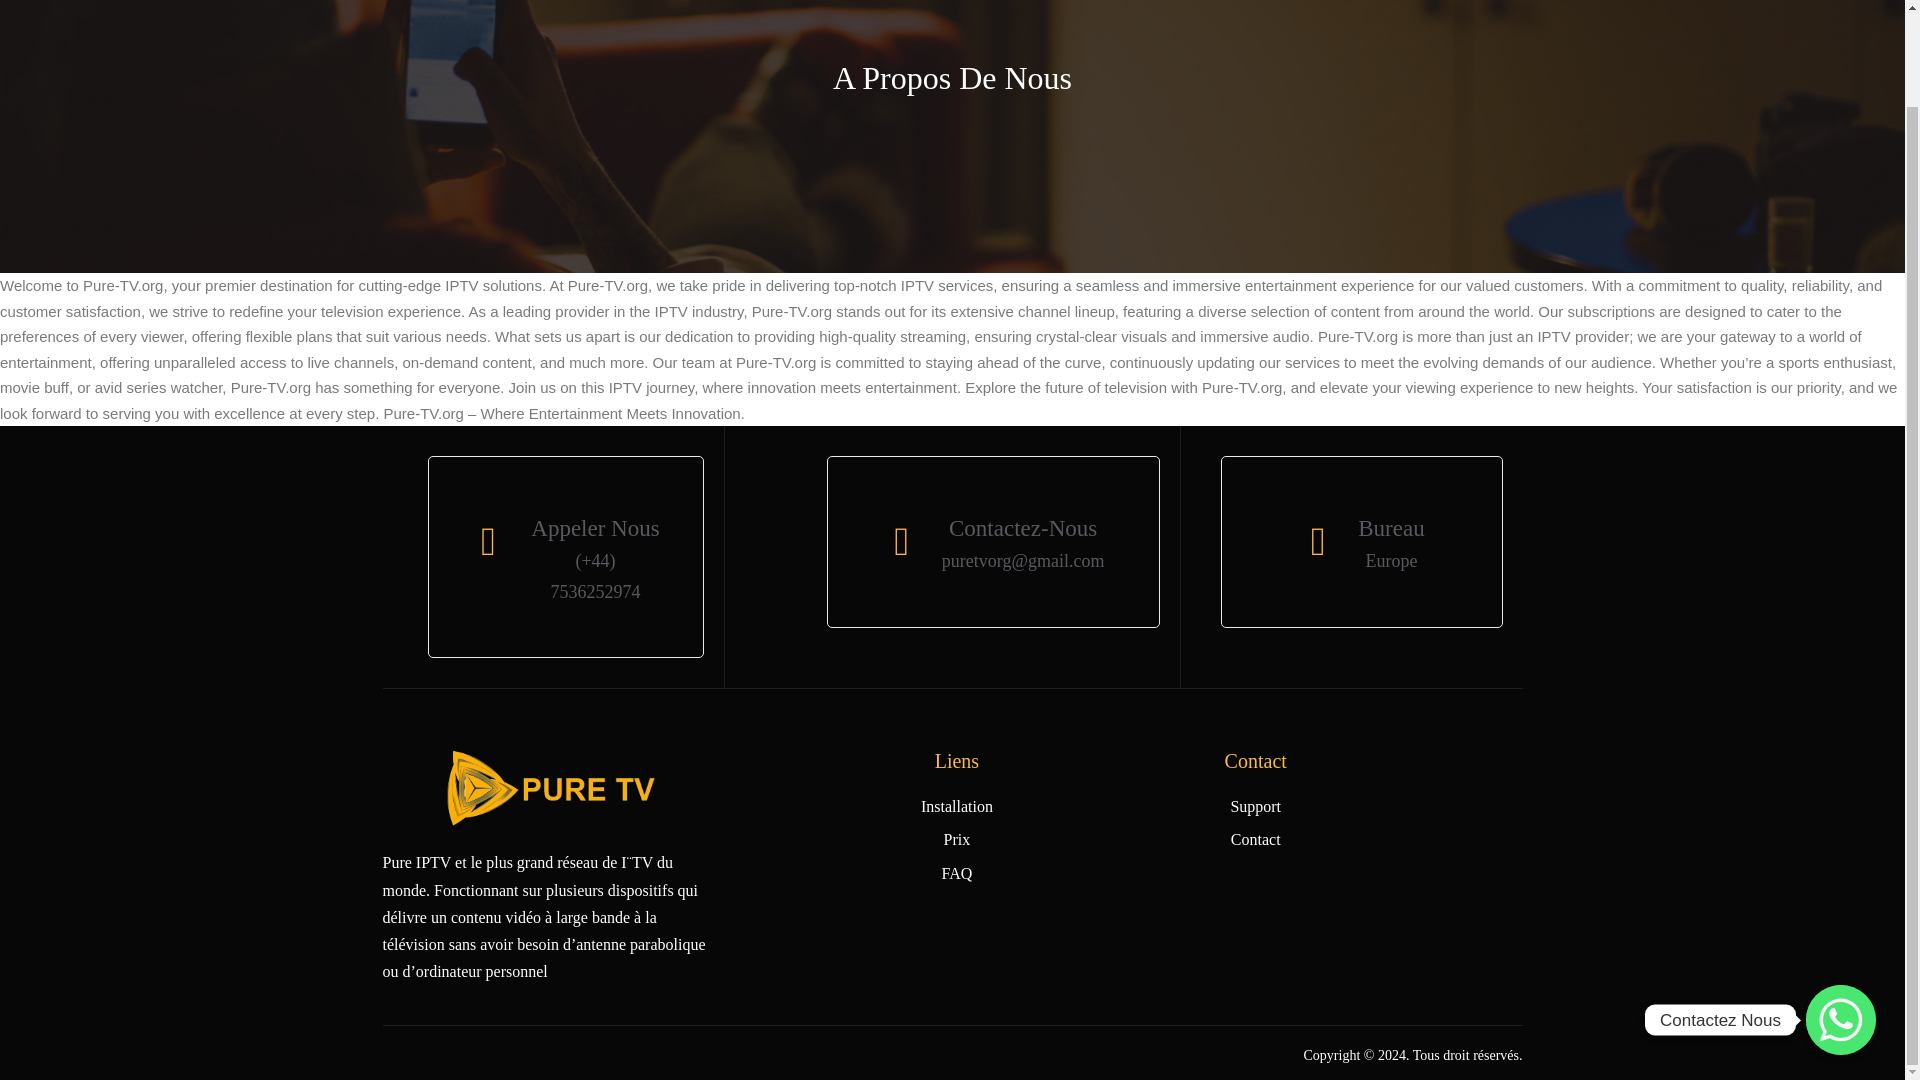 This screenshot has height=1080, width=1920. What do you see at coordinates (1256, 806) in the screenshot?
I see `Support` at bounding box center [1256, 806].